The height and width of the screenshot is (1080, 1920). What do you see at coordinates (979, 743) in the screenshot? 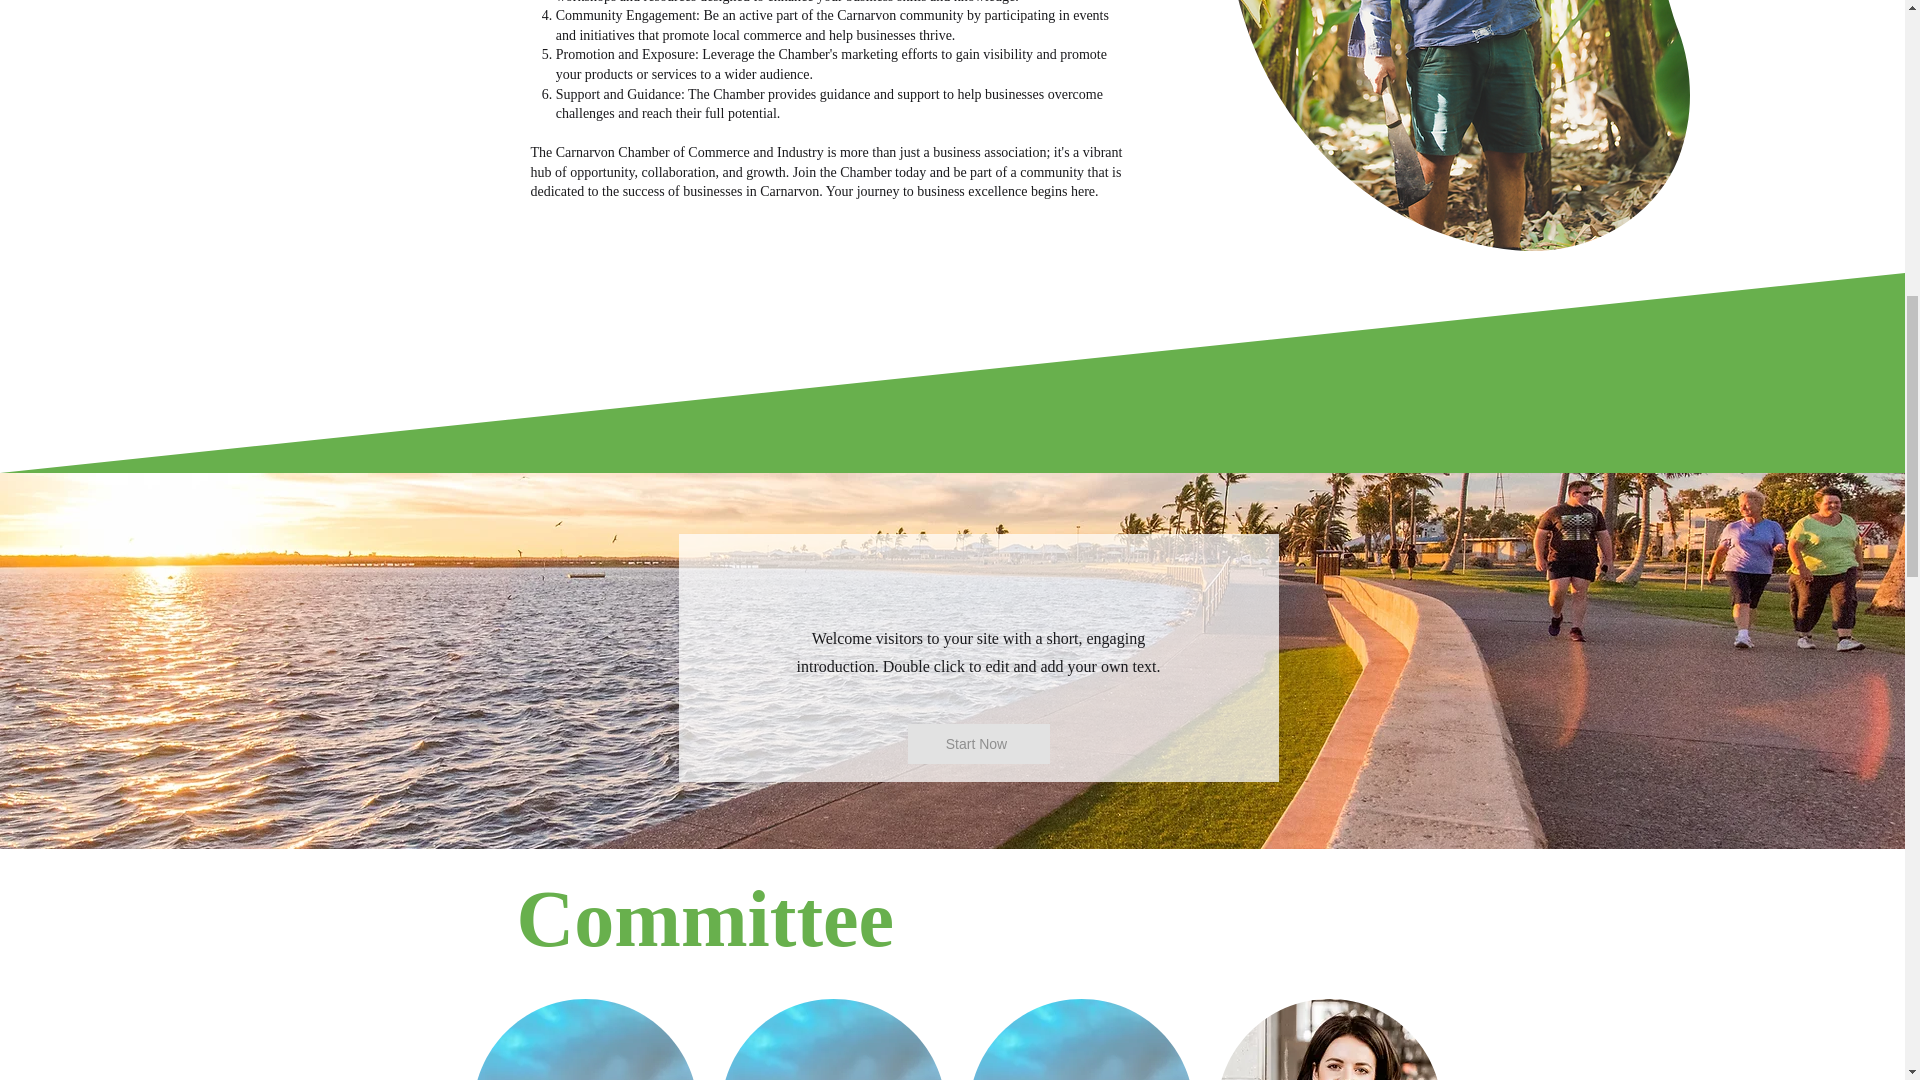
I see `Start Now` at bounding box center [979, 743].